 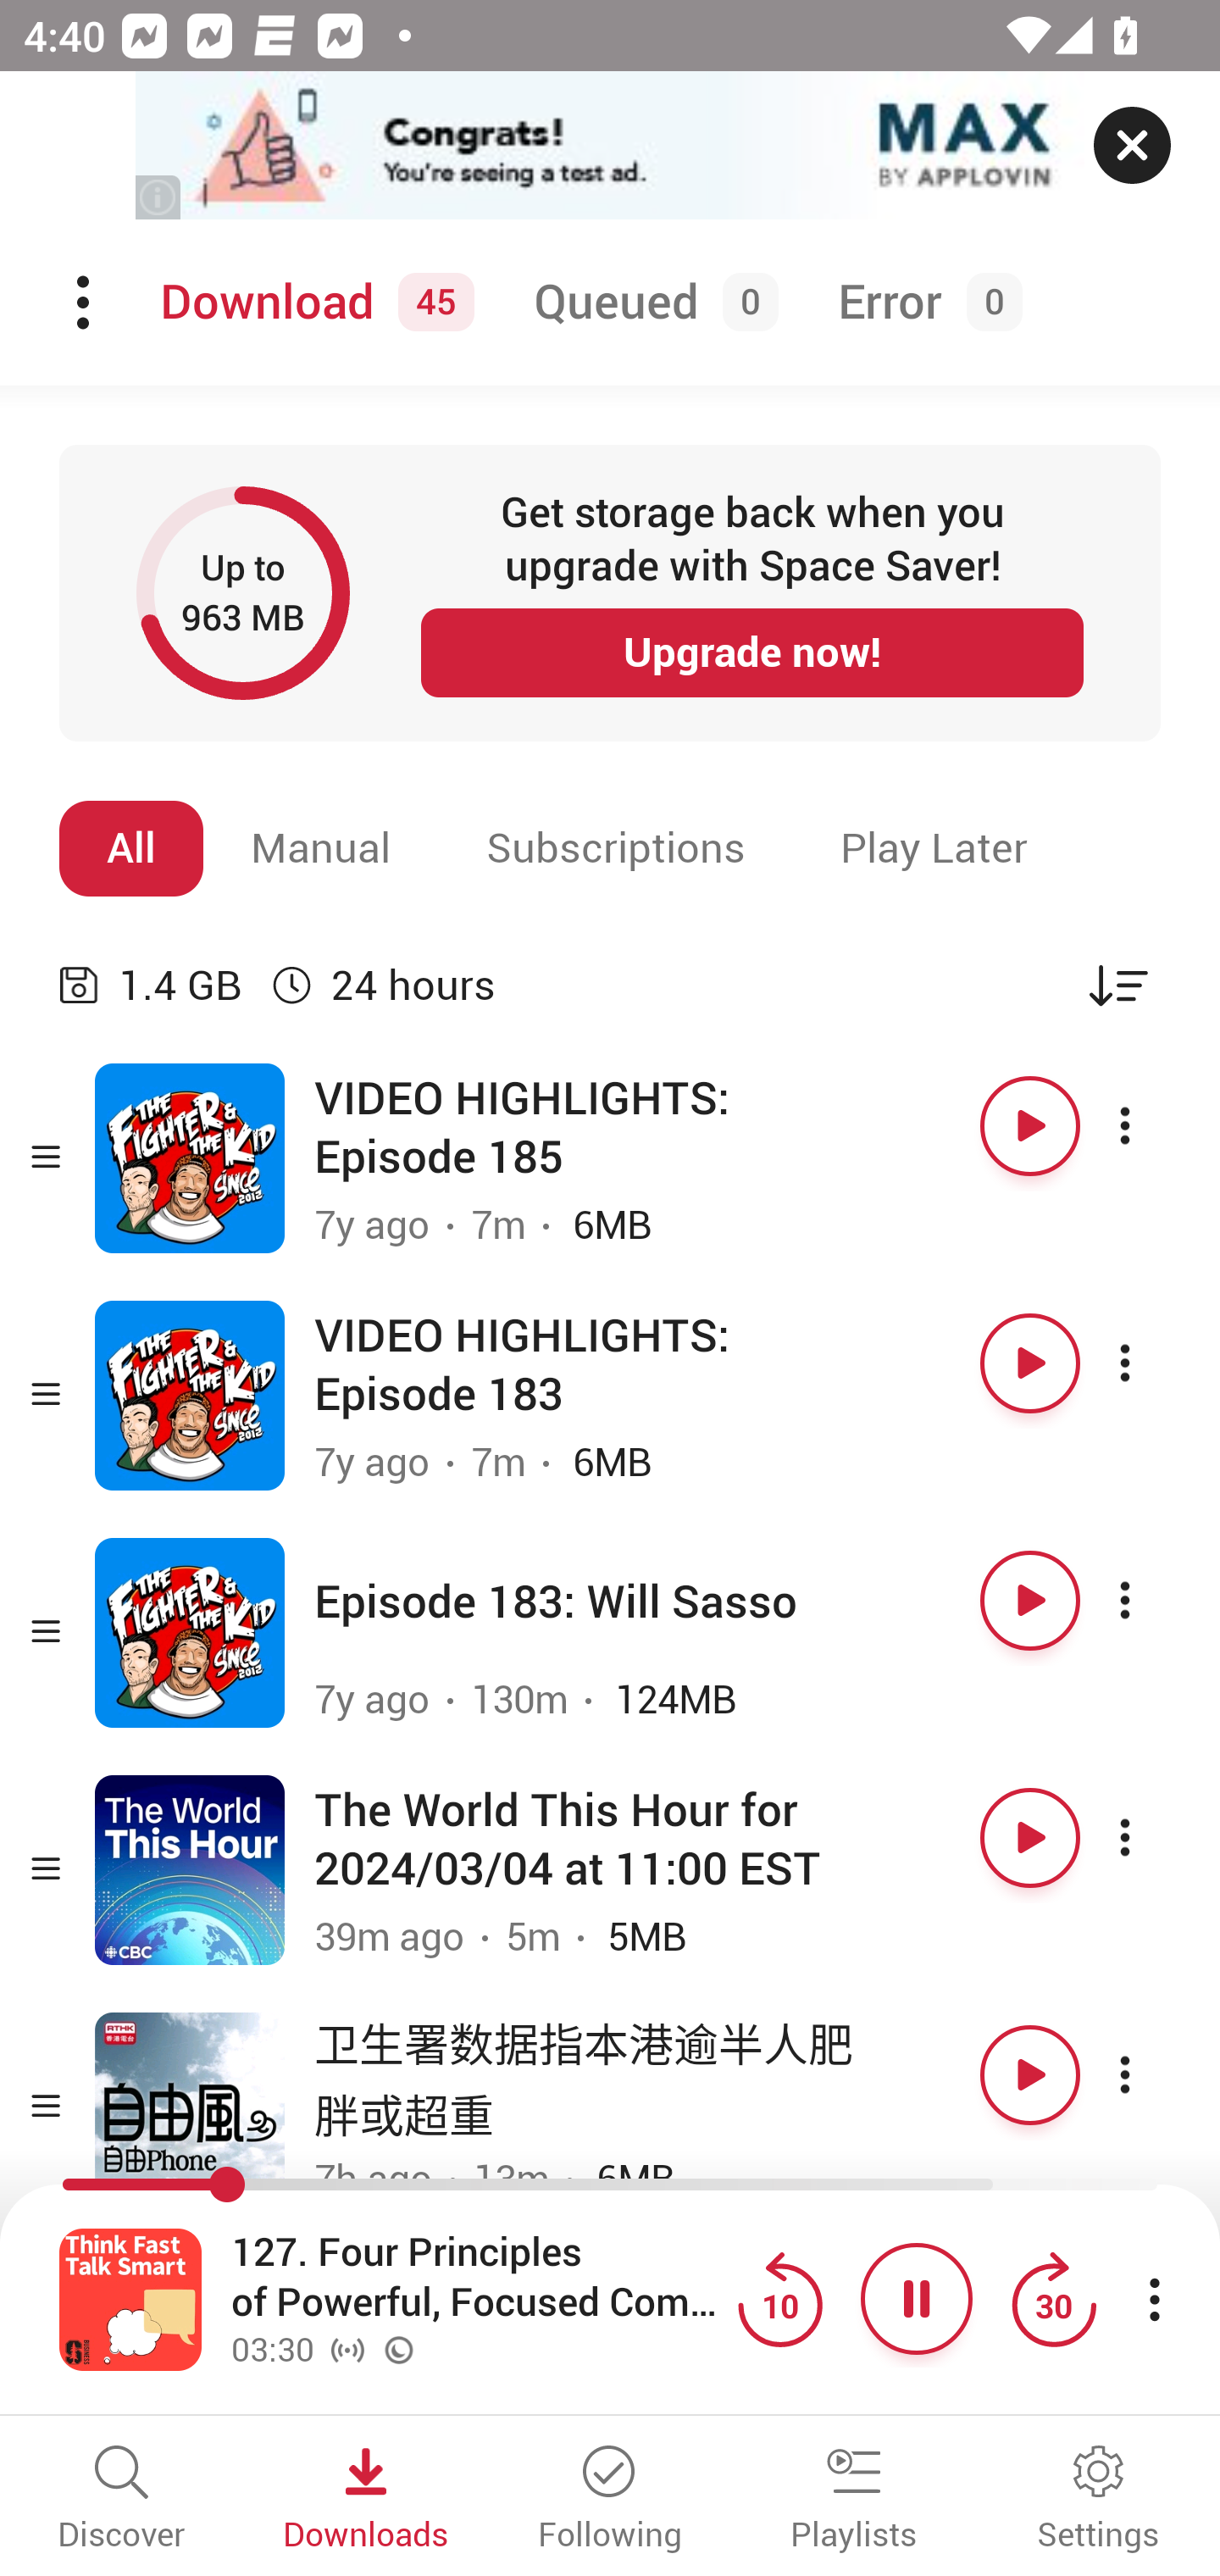 What do you see at coordinates (1098, 2500) in the screenshot?
I see `Settings` at bounding box center [1098, 2500].